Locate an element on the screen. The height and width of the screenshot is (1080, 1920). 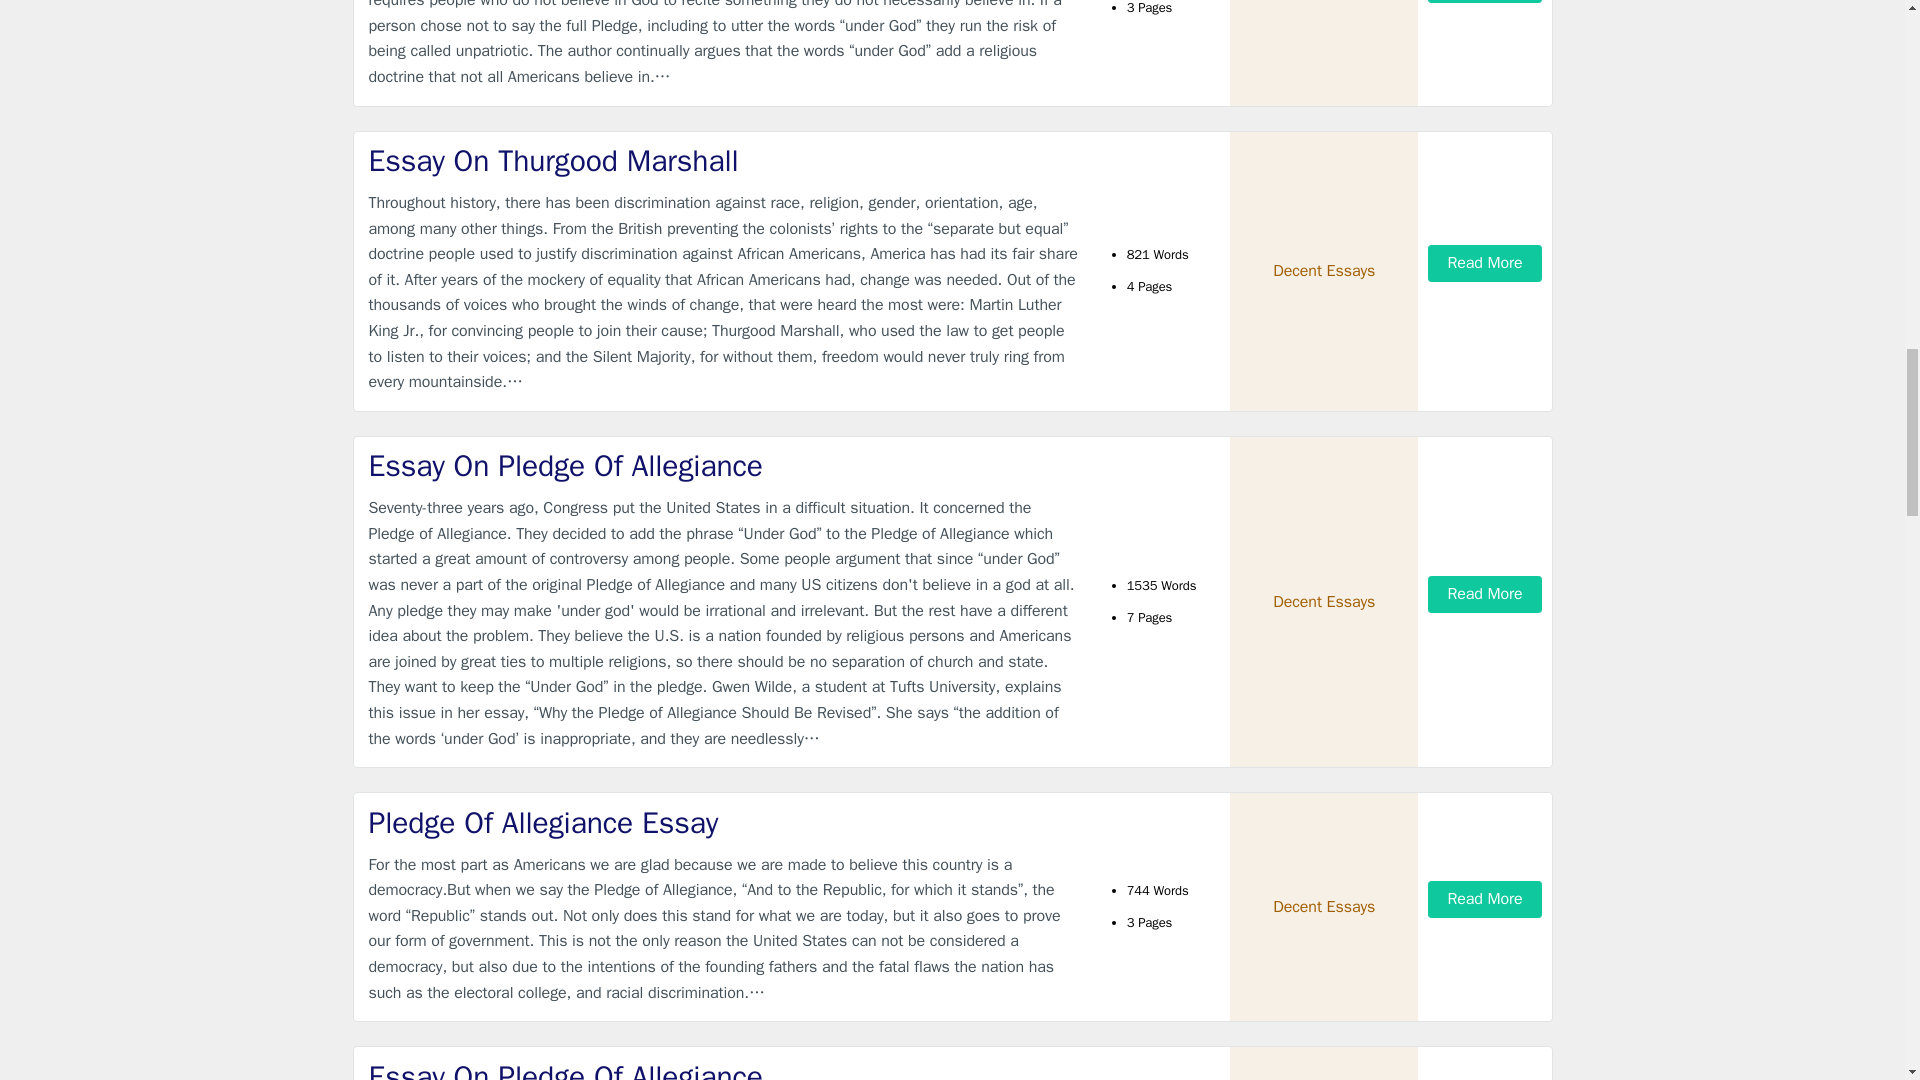
Read More is located at coordinates (1484, 263).